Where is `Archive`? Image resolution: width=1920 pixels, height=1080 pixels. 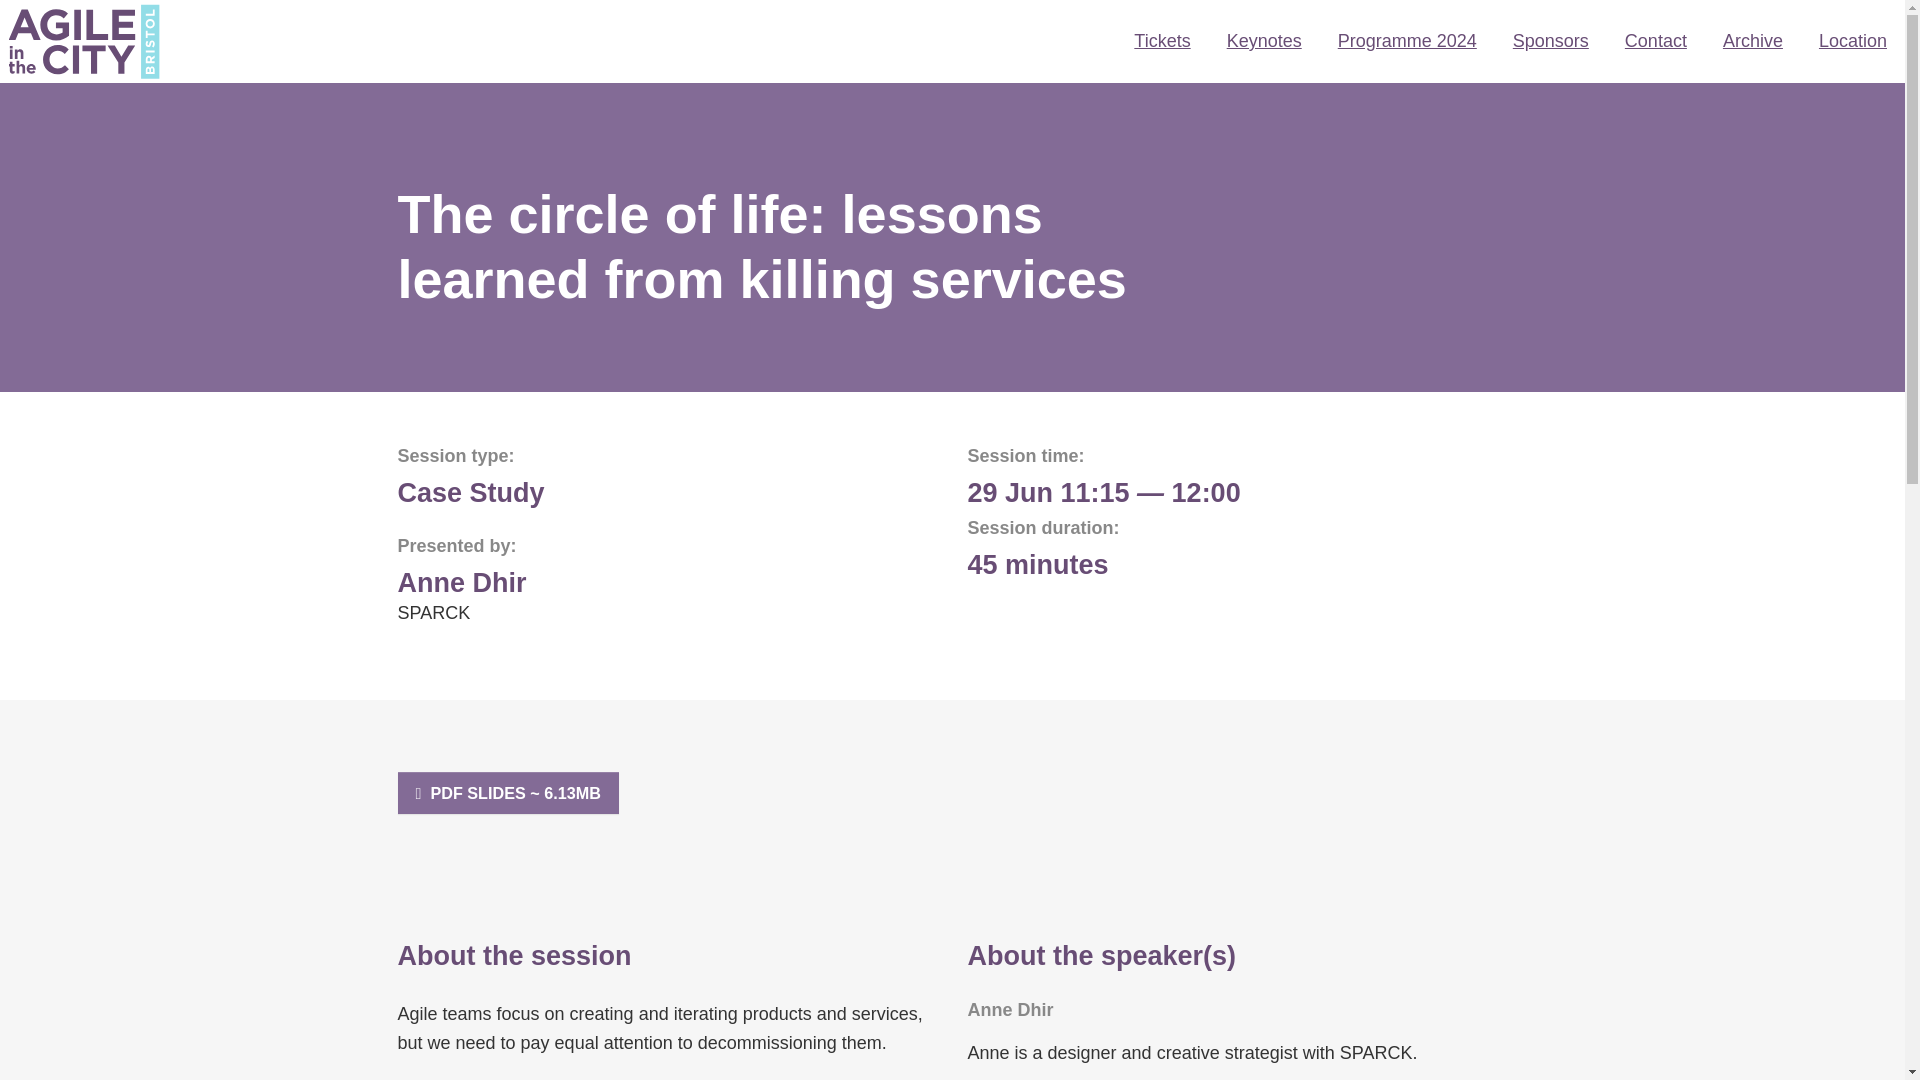
Archive is located at coordinates (1752, 42).